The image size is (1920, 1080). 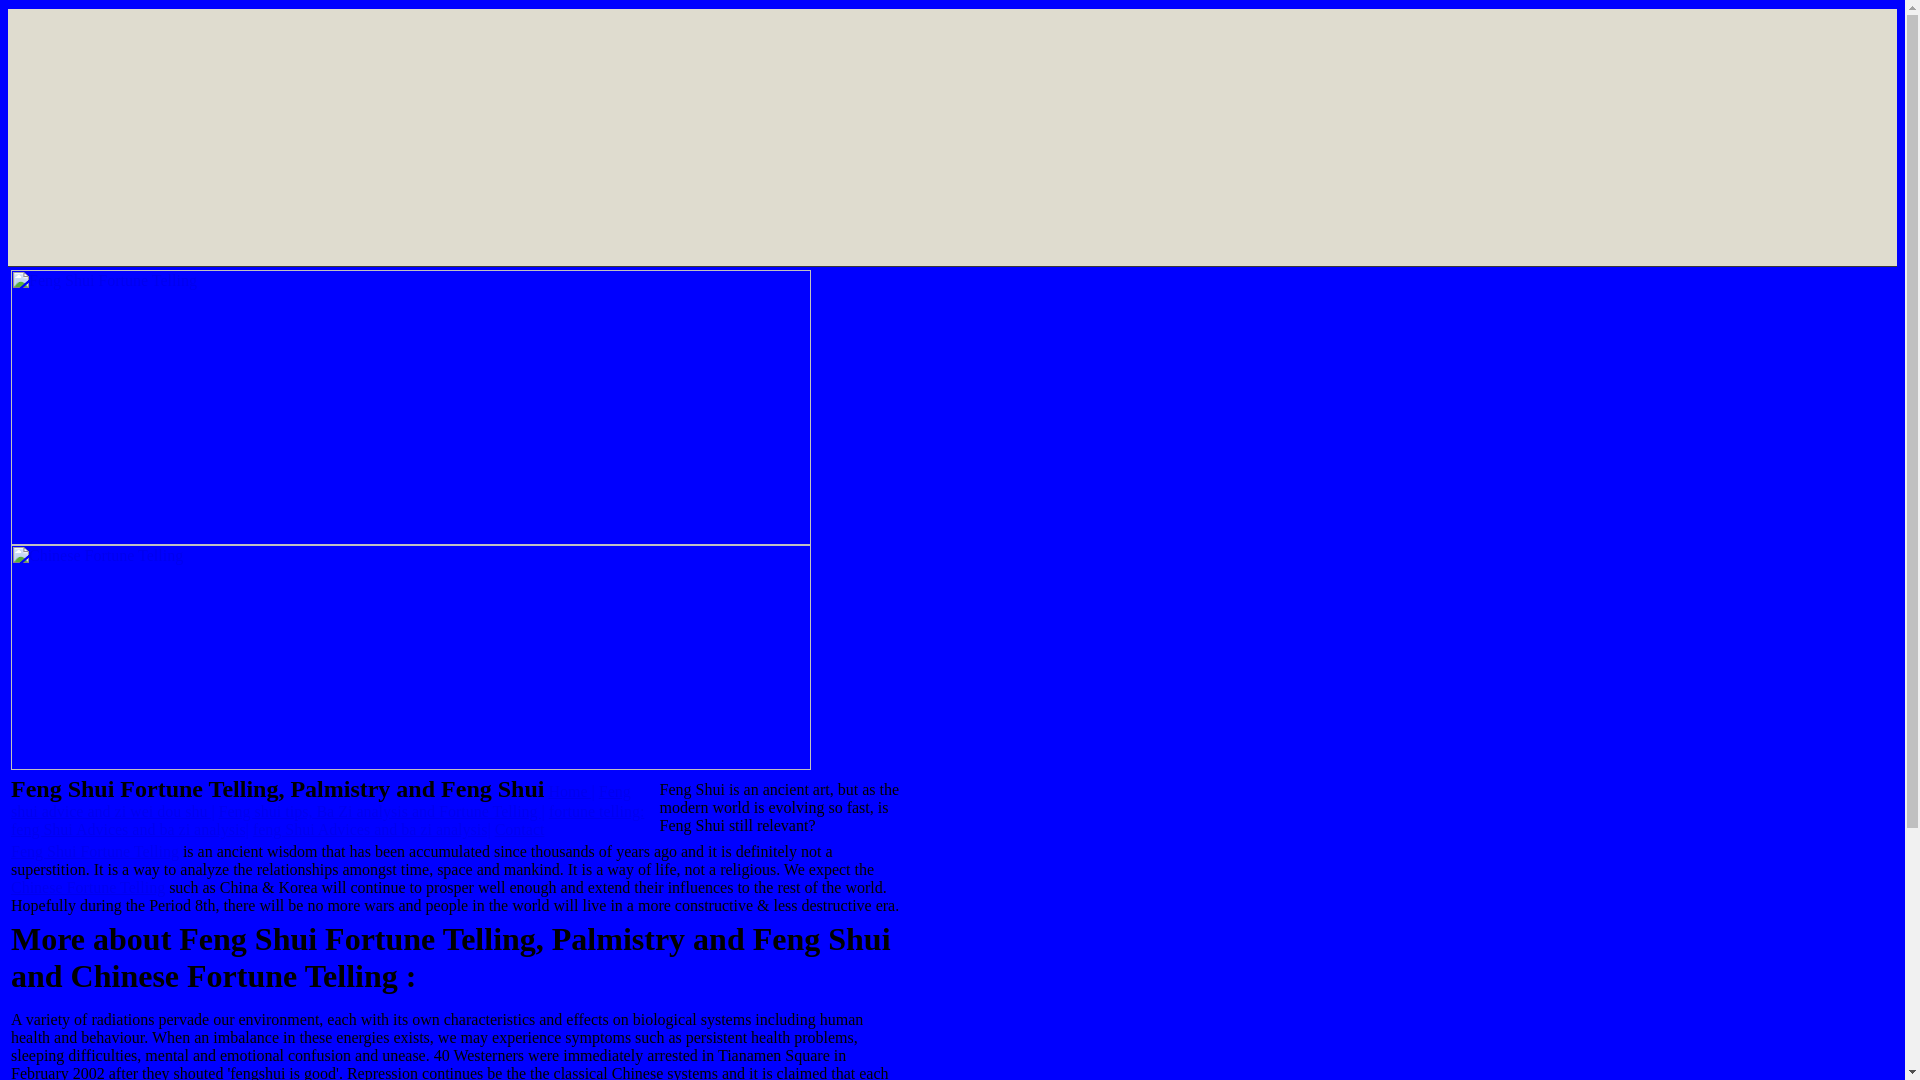 What do you see at coordinates (88, 888) in the screenshot?
I see `Chinese Fortune Telling` at bounding box center [88, 888].